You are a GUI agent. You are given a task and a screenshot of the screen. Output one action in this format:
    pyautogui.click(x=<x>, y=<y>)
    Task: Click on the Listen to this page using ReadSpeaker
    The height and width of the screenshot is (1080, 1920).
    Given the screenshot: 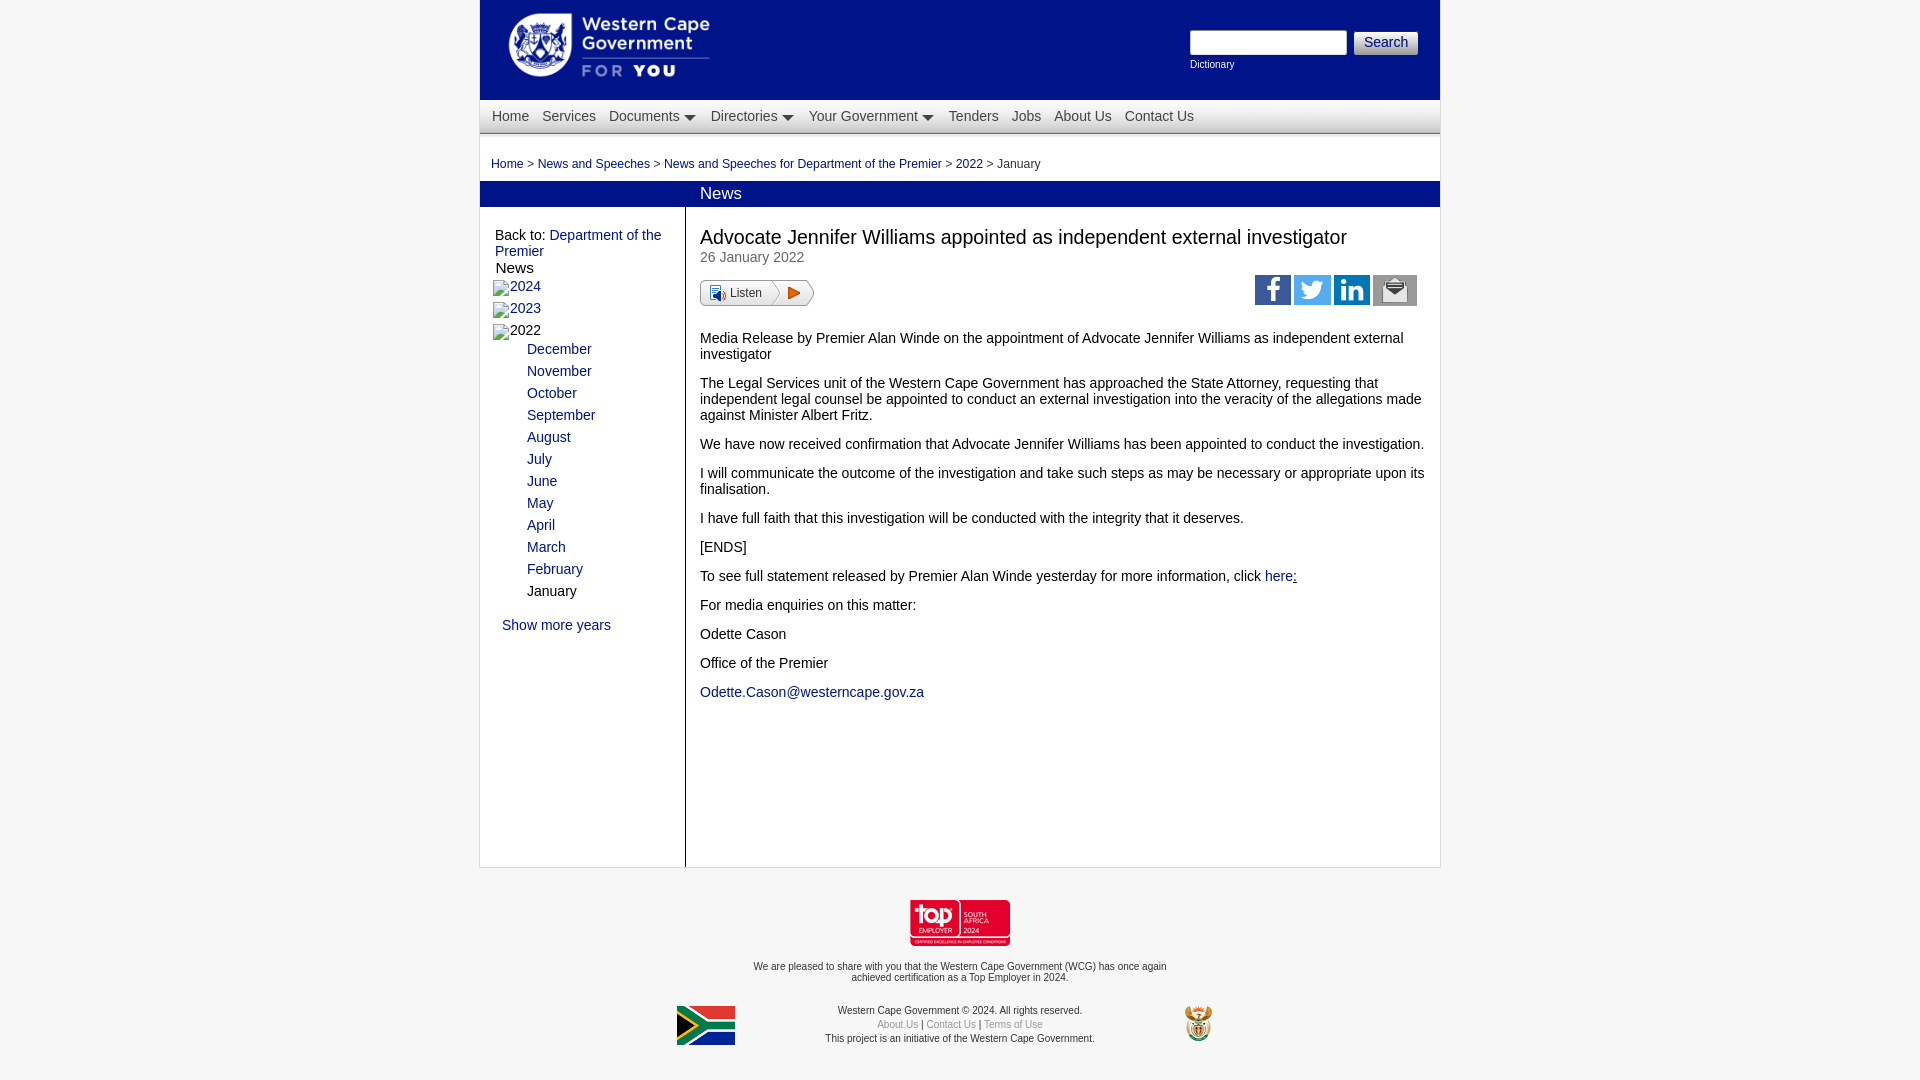 What is the action you would take?
    pyautogui.click(x=757, y=292)
    